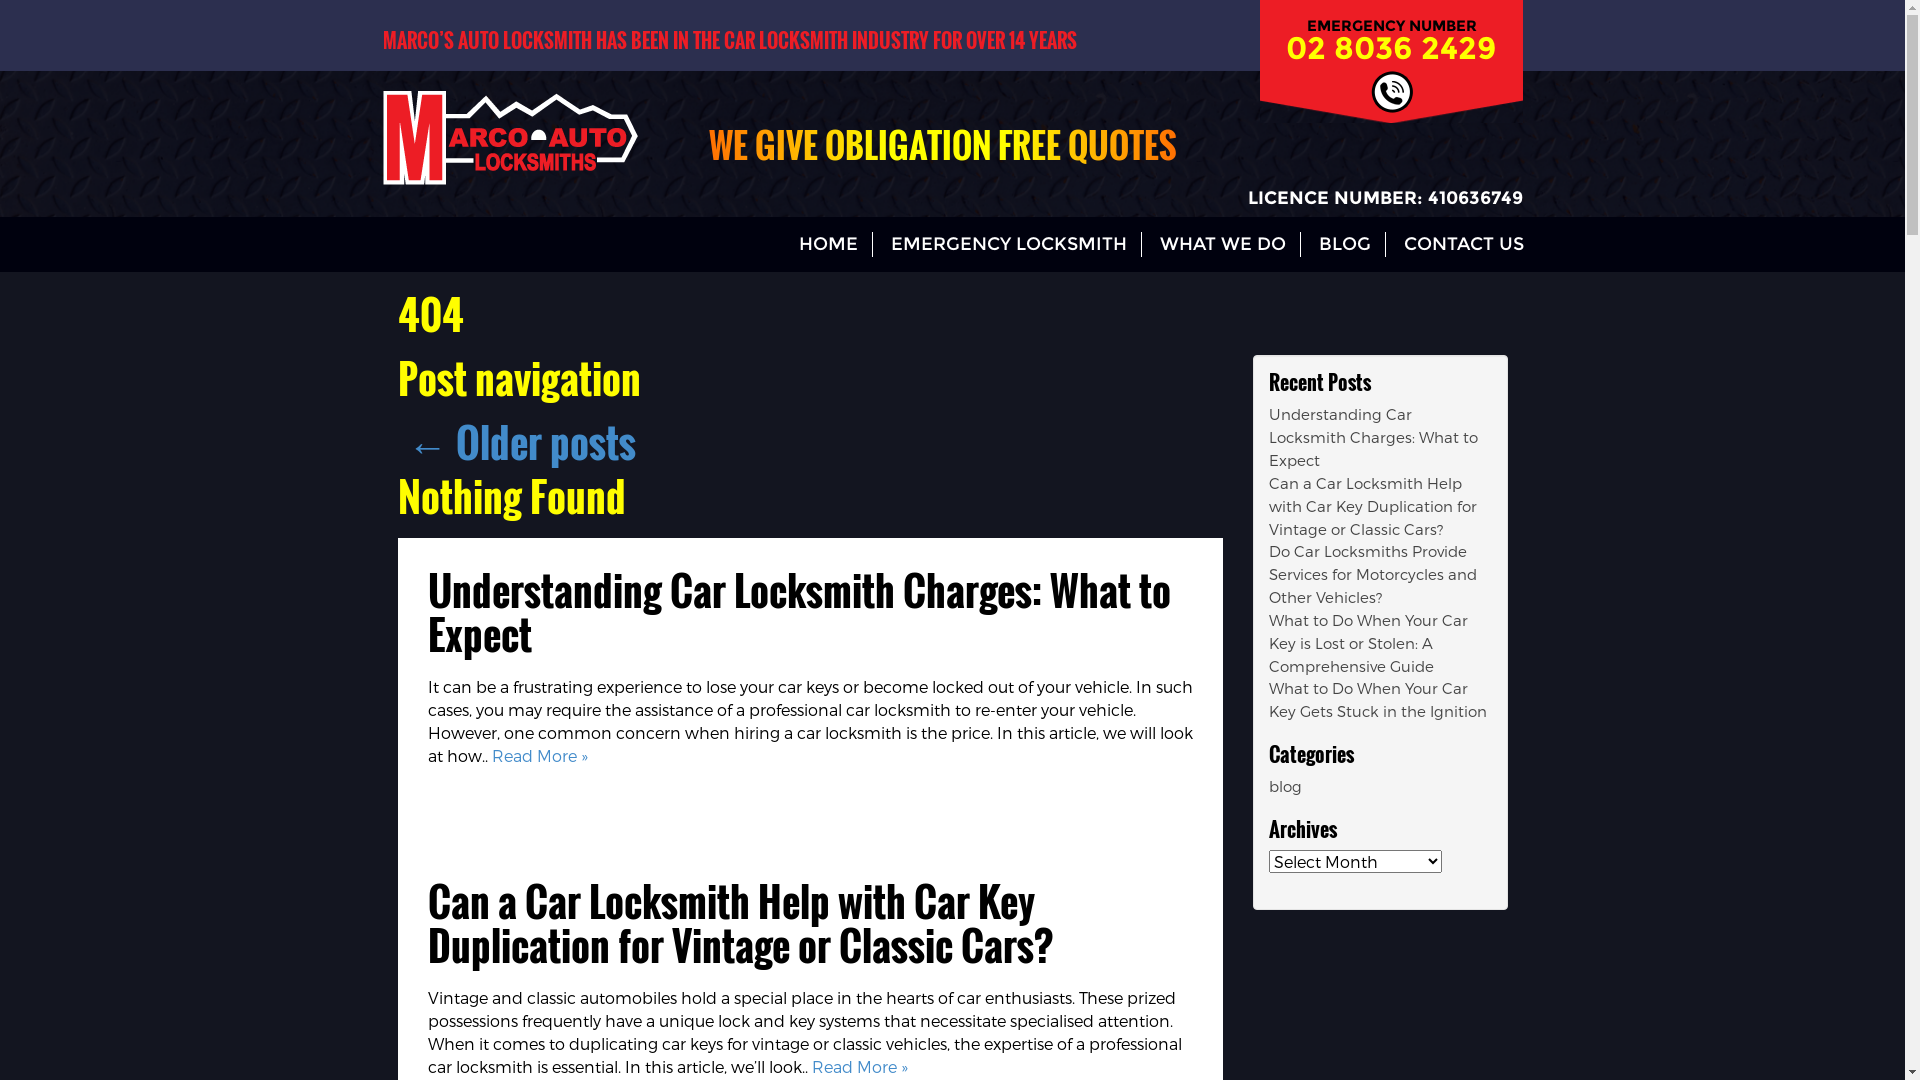 The width and height of the screenshot is (1920, 1080). I want to click on 02 8036 2429, so click(1392, 48).